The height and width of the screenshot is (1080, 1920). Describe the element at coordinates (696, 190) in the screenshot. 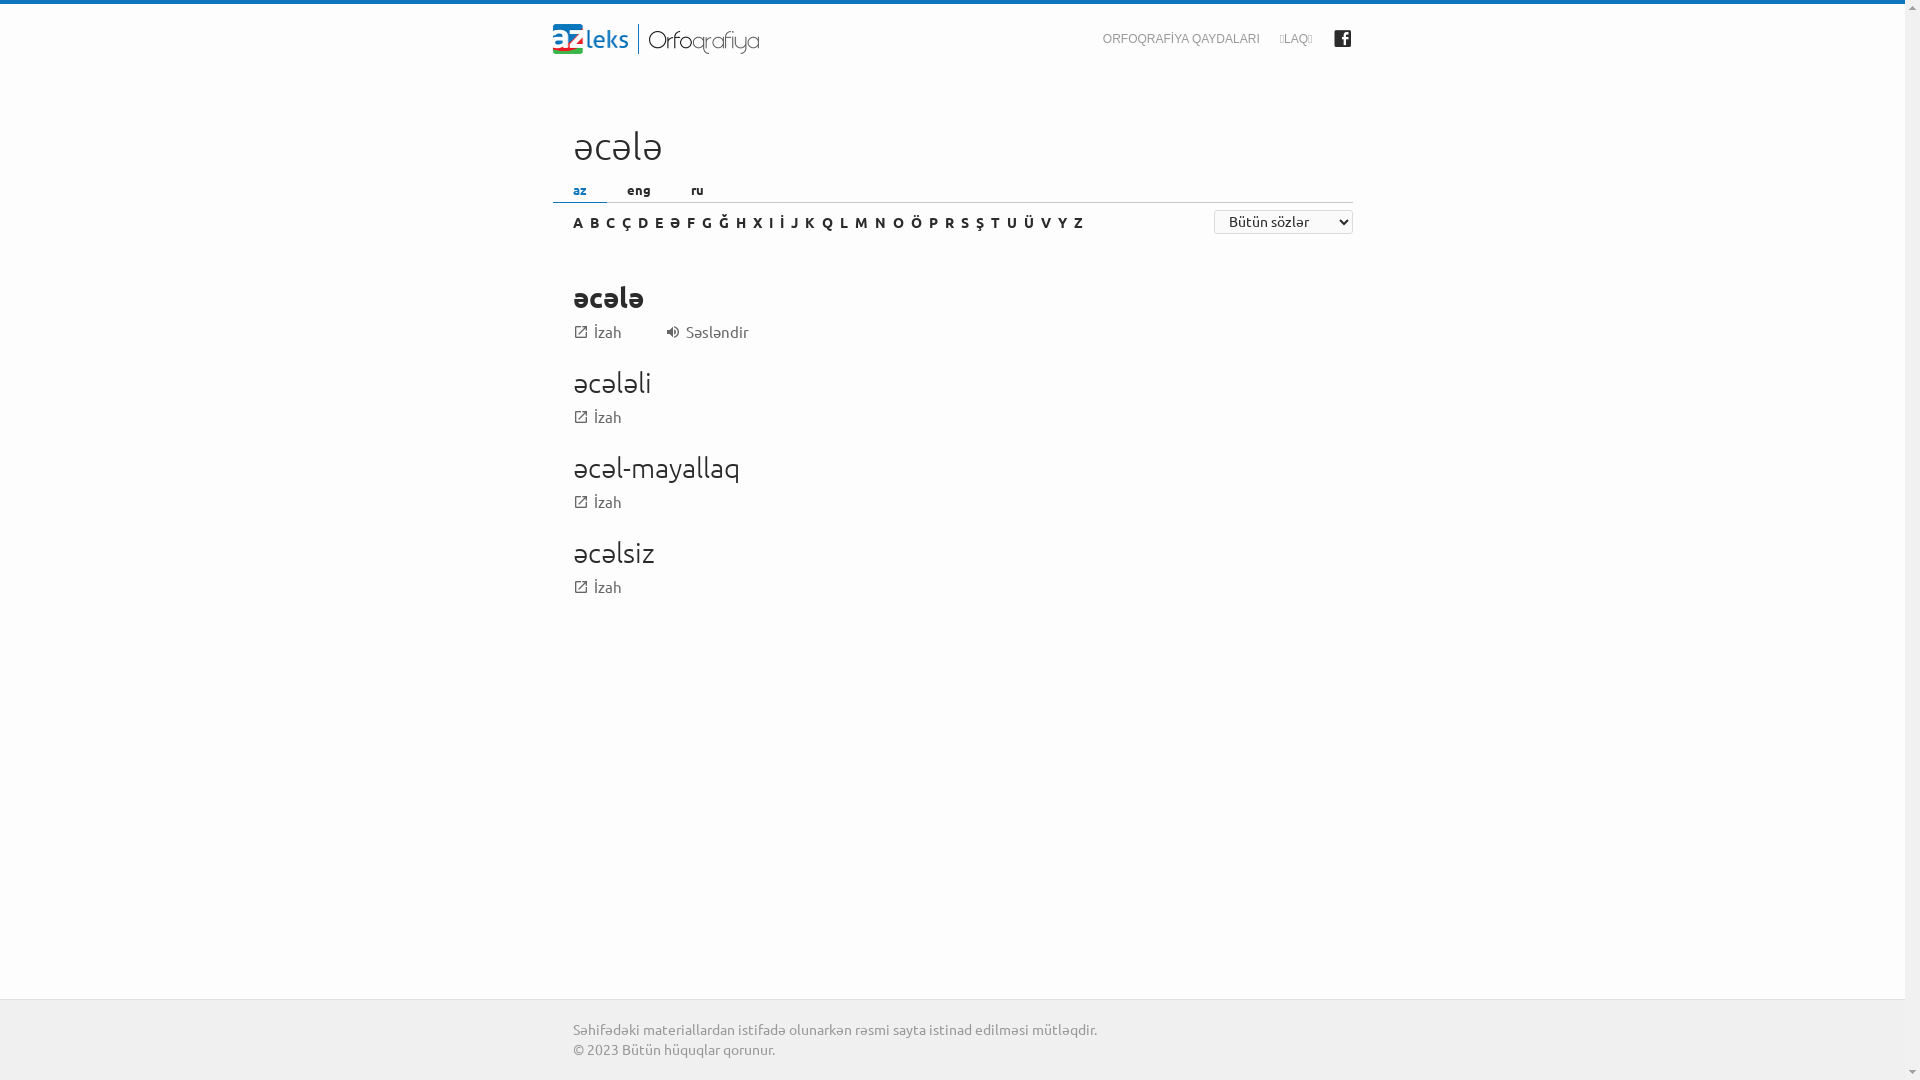

I see `ru` at that location.